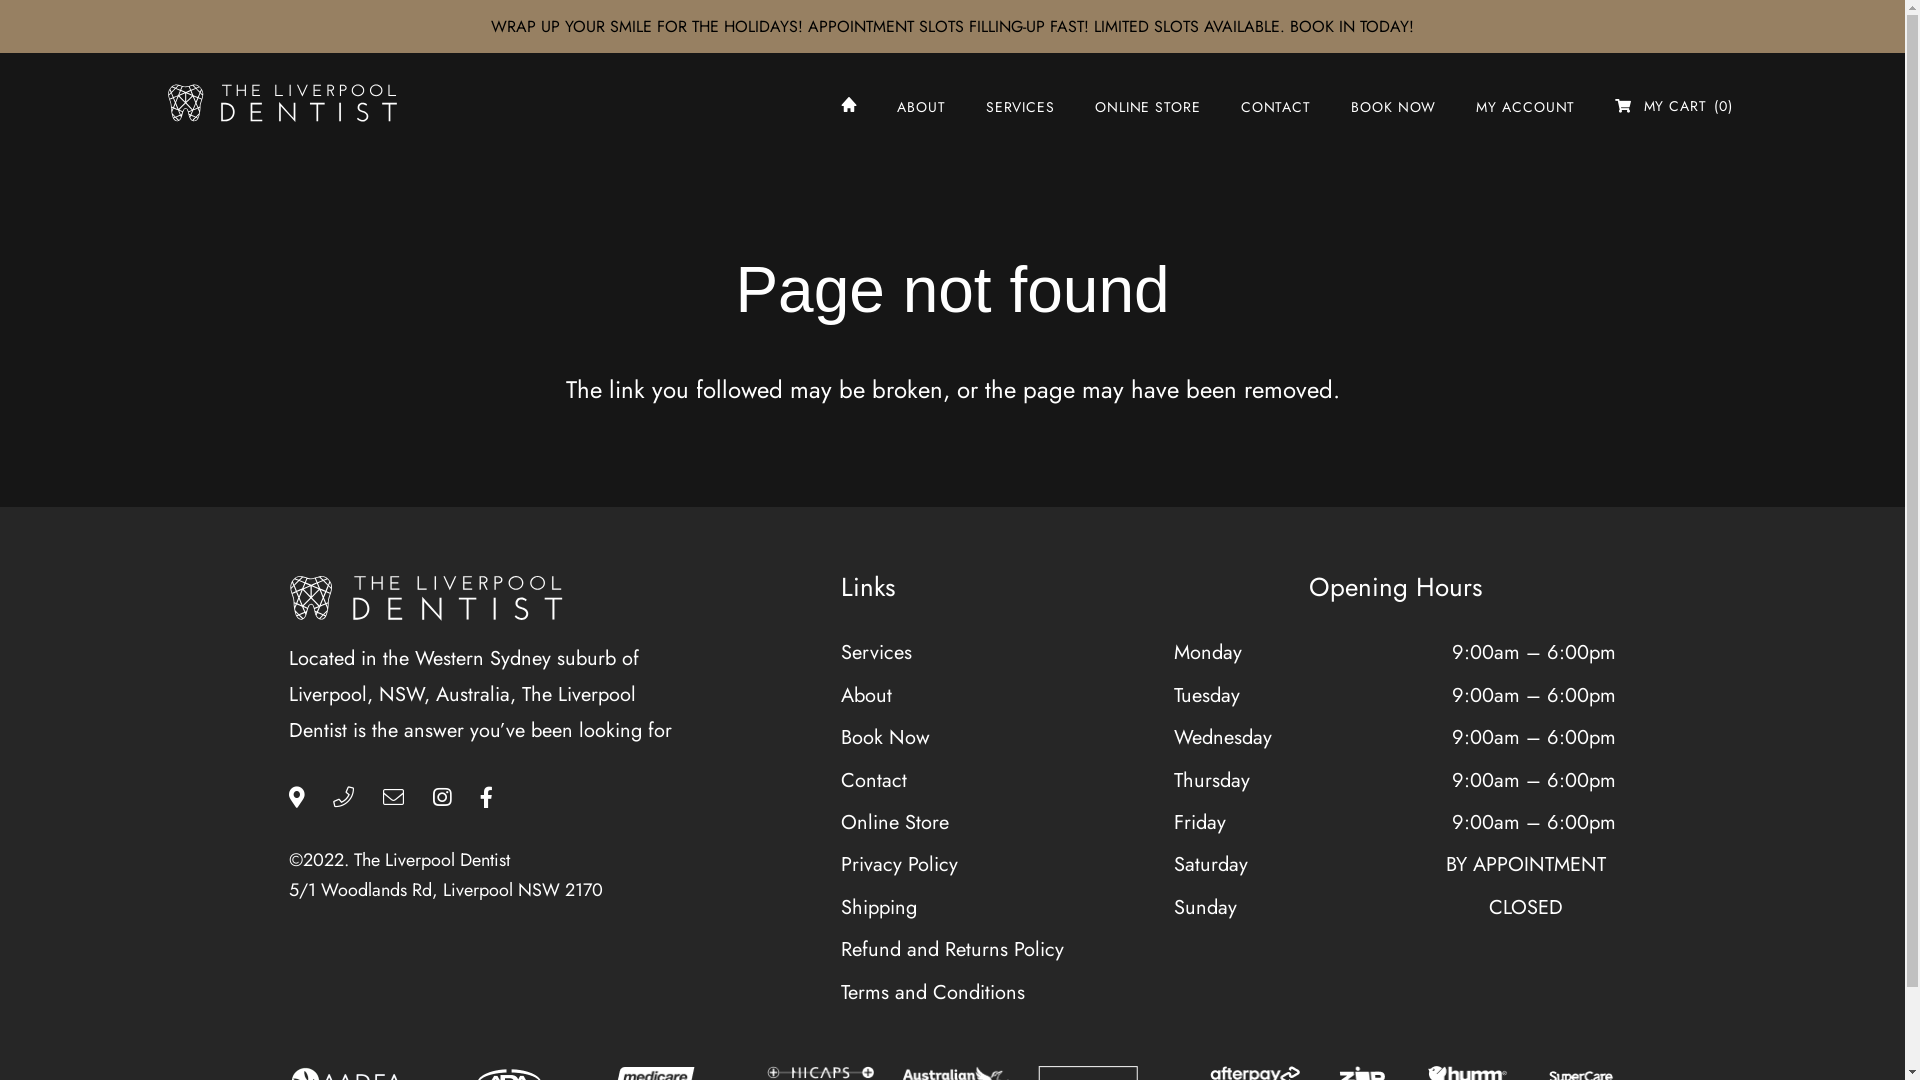 This screenshot has width=1920, height=1080. I want to click on ONLINE STORE, so click(1148, 104).